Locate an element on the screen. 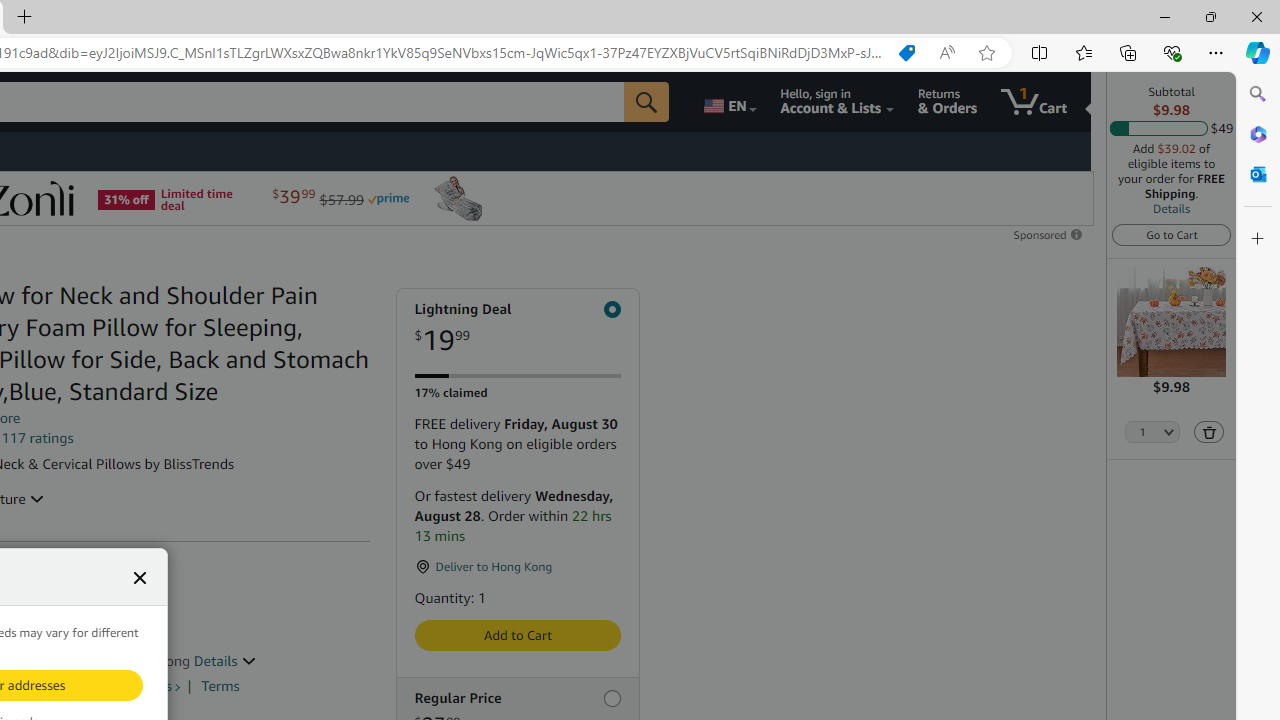 The image size is (1280, 720). Lightning Deal $19.99 is located at coordinates (516, 328).